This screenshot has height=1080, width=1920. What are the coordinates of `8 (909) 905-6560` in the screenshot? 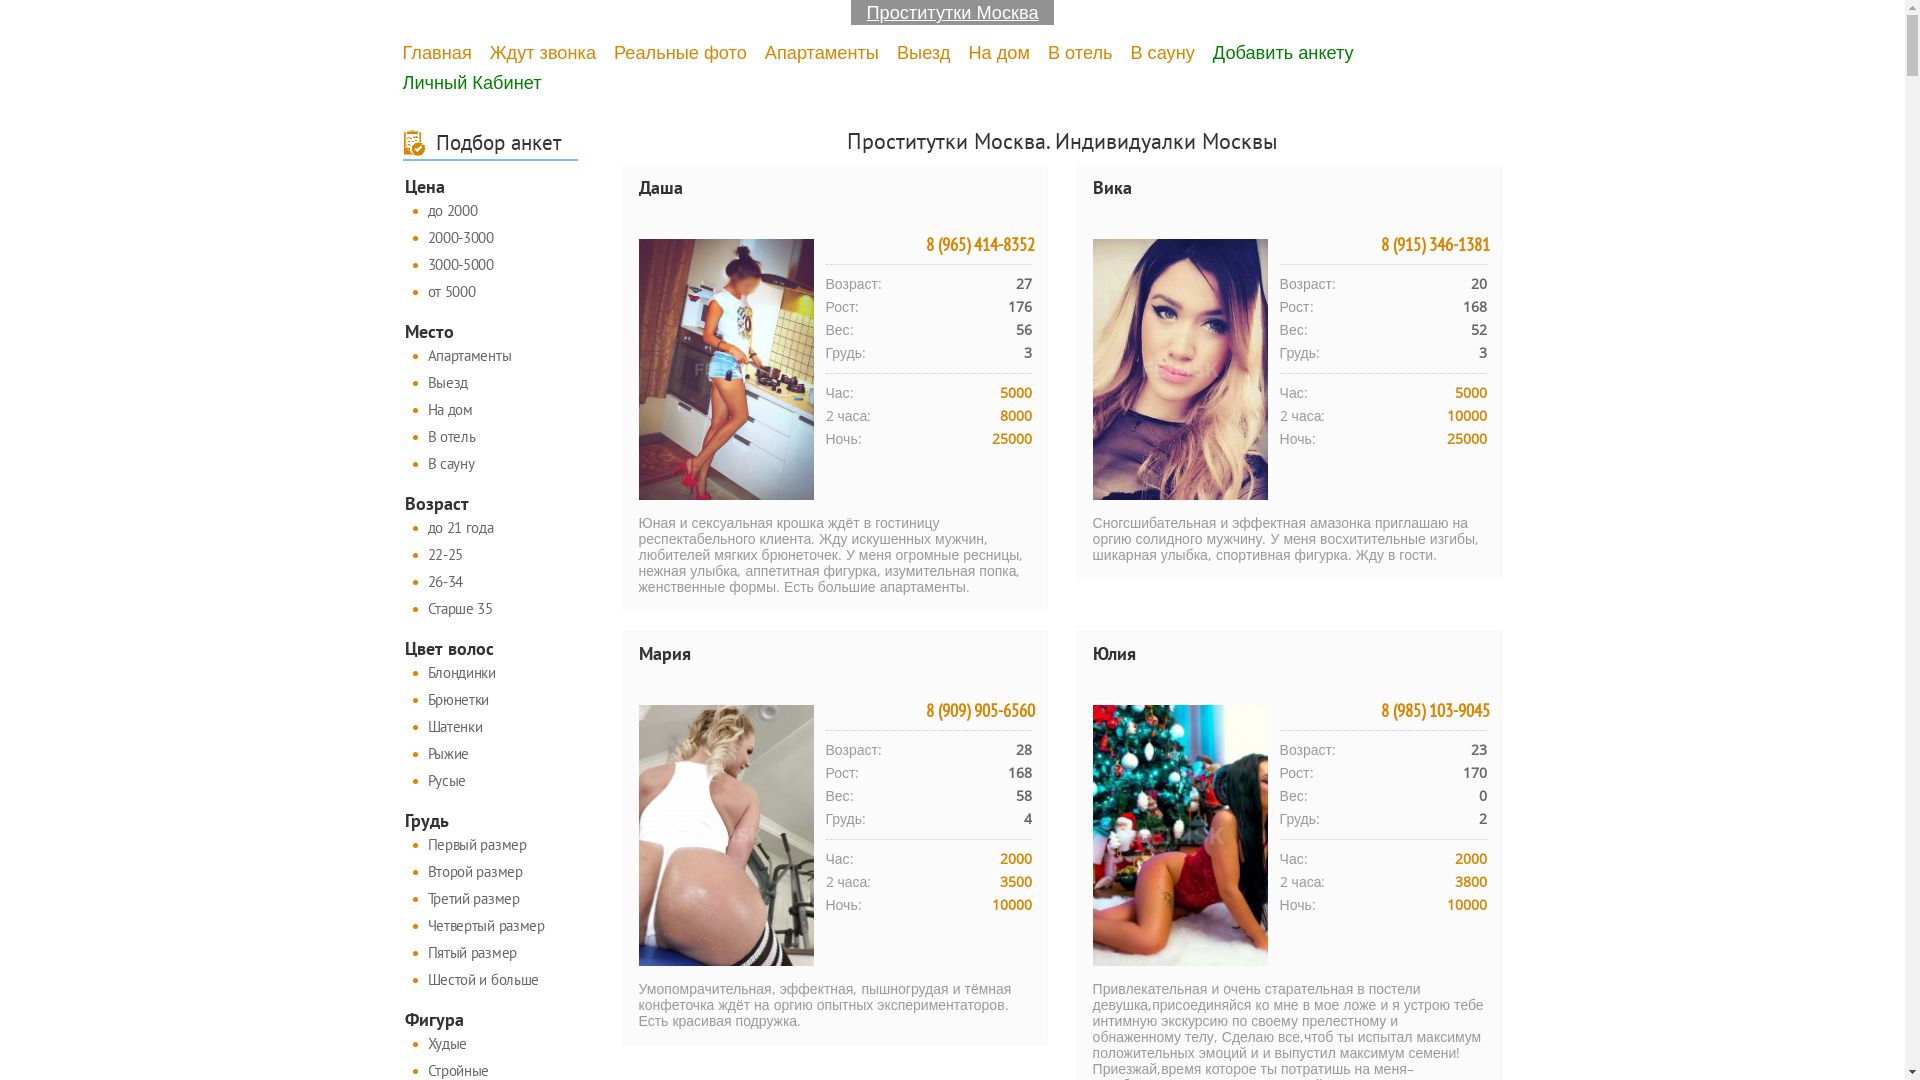 It's located at (980, 711).